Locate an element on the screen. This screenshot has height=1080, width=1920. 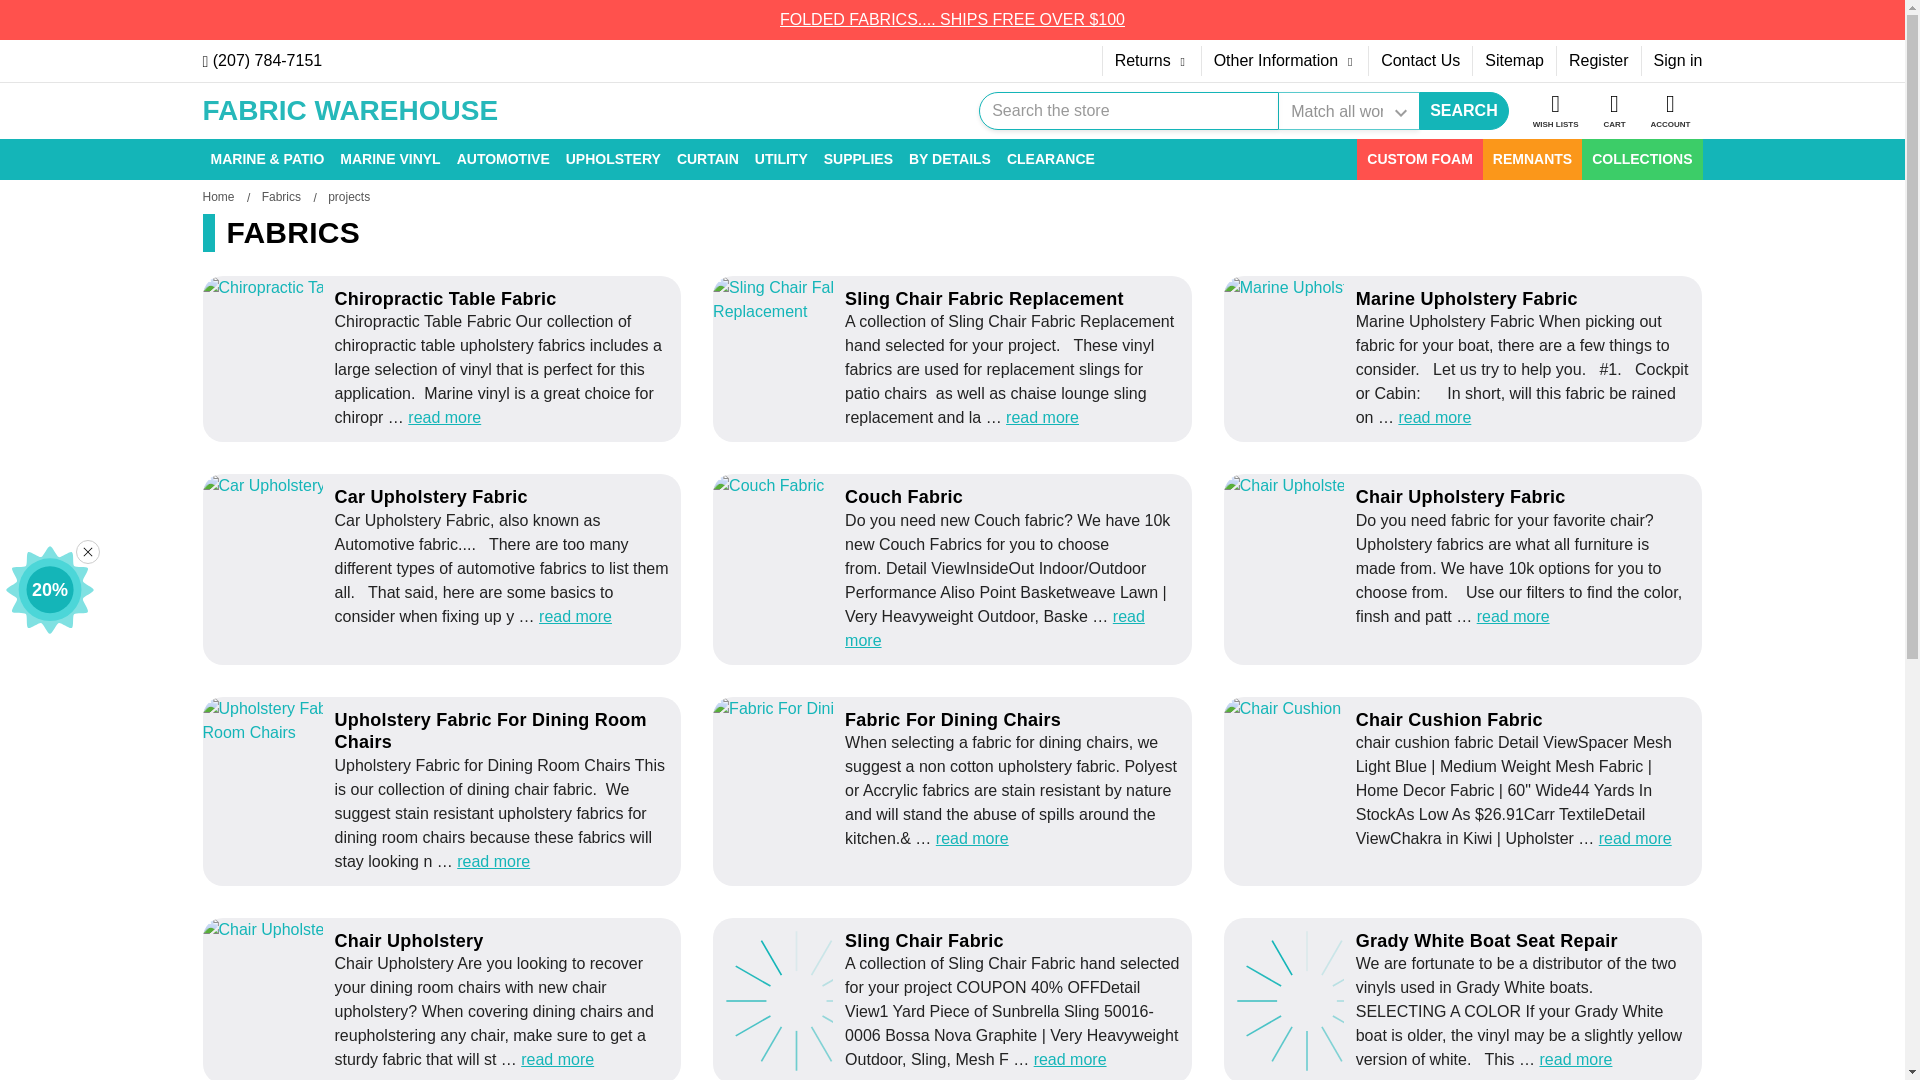
Chiropractic Table Fabric is located at coordinates (312, 359).